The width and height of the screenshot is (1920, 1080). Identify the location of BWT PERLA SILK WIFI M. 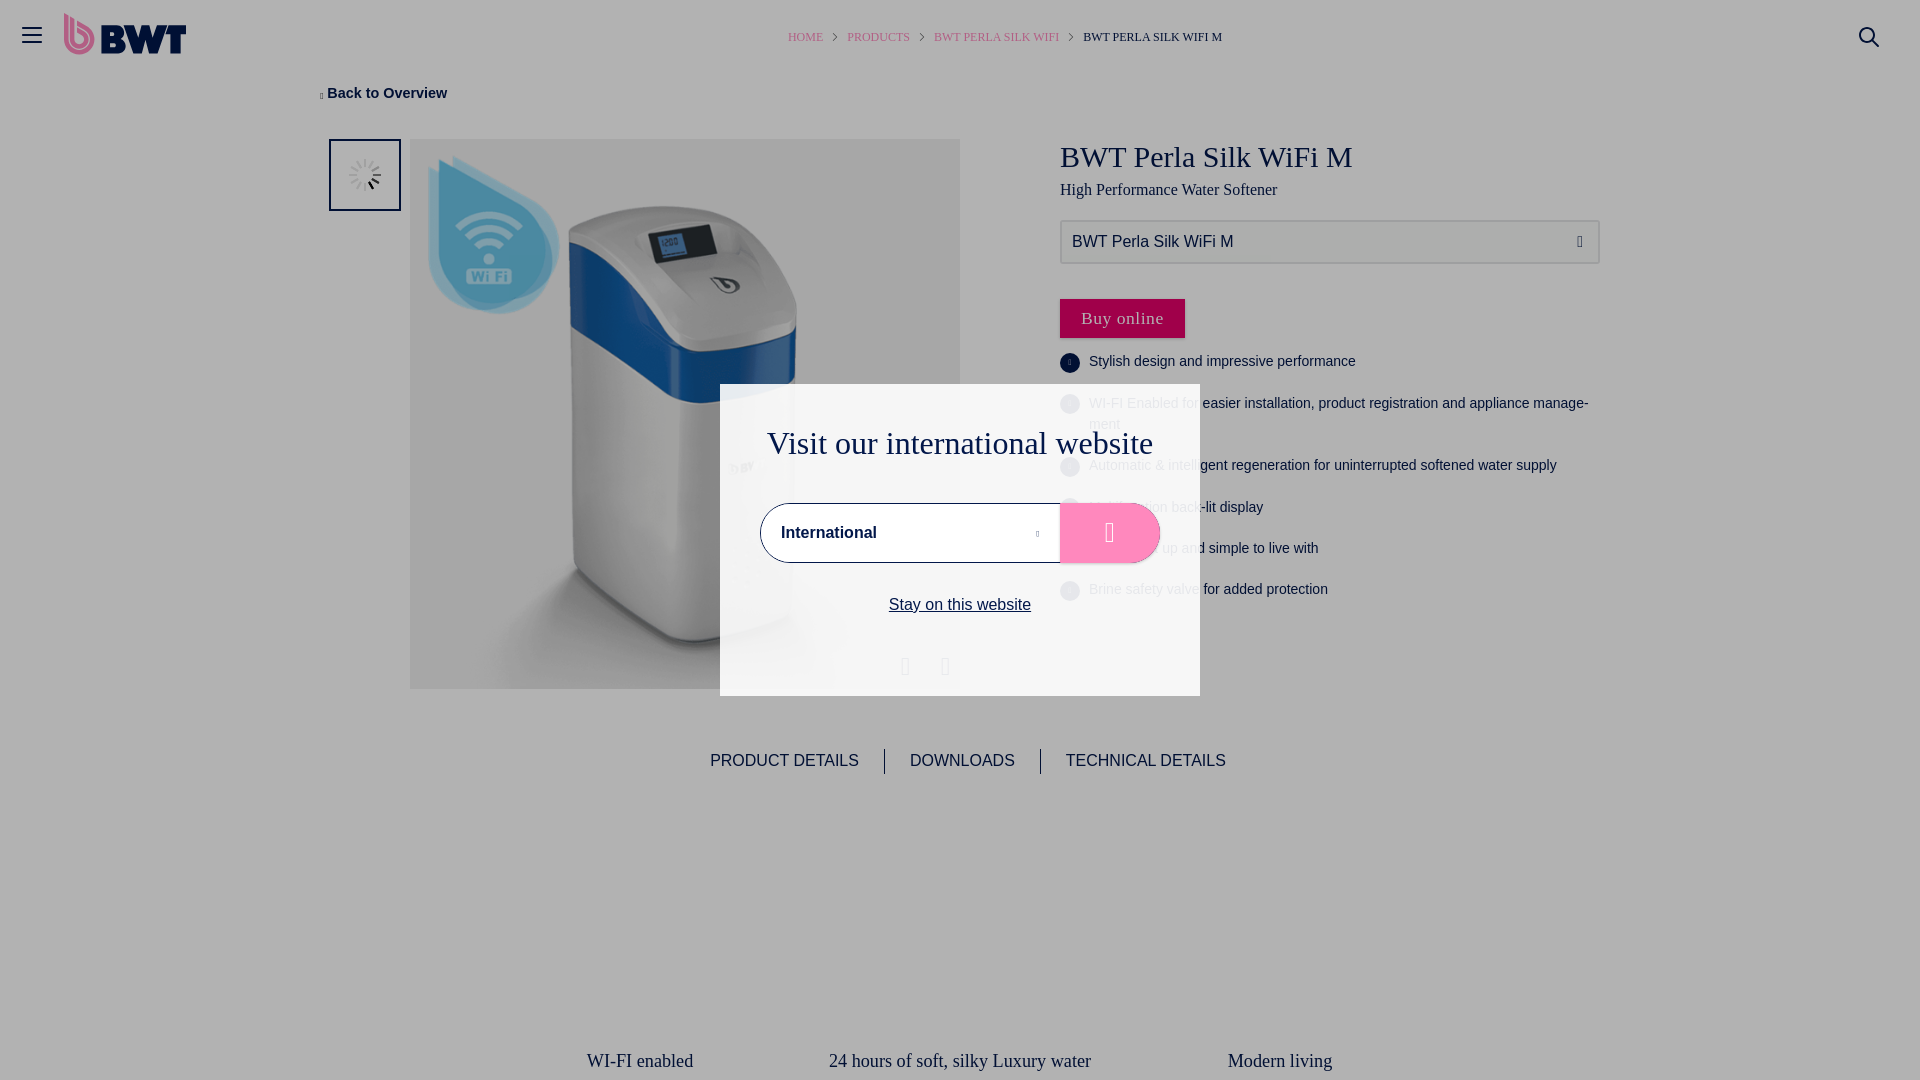
(1152, 37).